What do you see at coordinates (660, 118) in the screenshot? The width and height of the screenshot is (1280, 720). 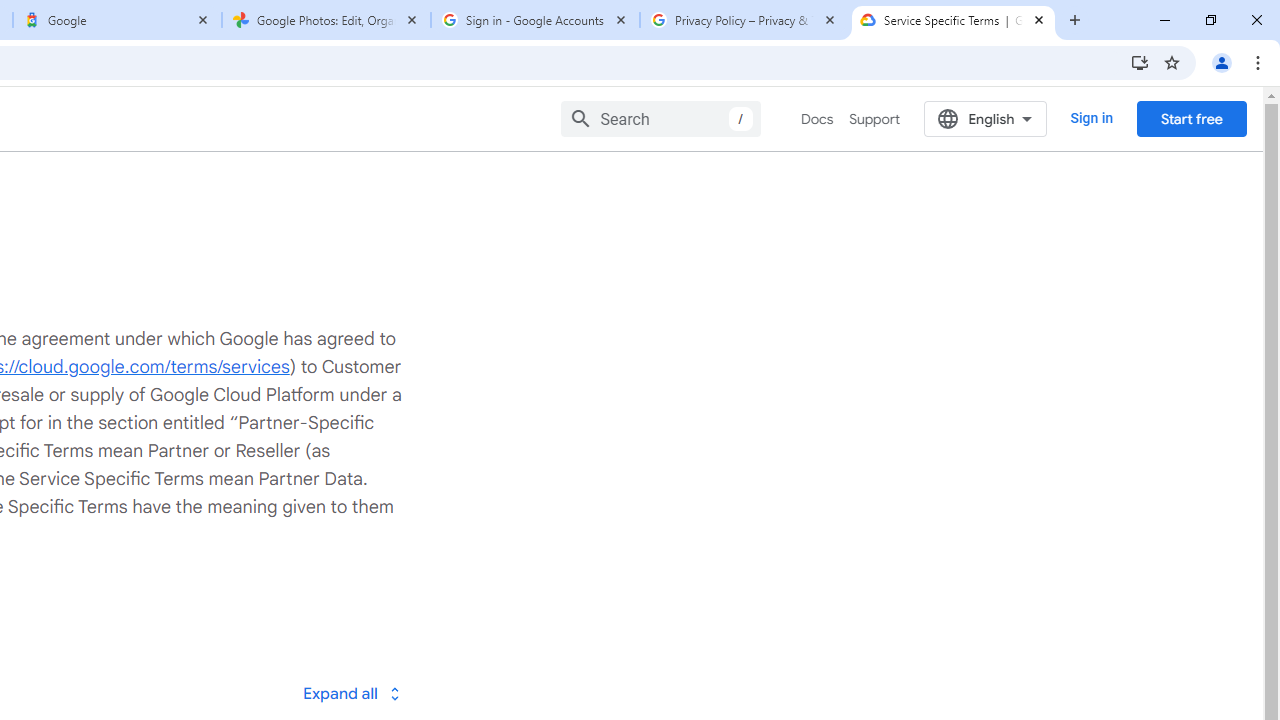 I see `Search` at bounding box center [660, 118].